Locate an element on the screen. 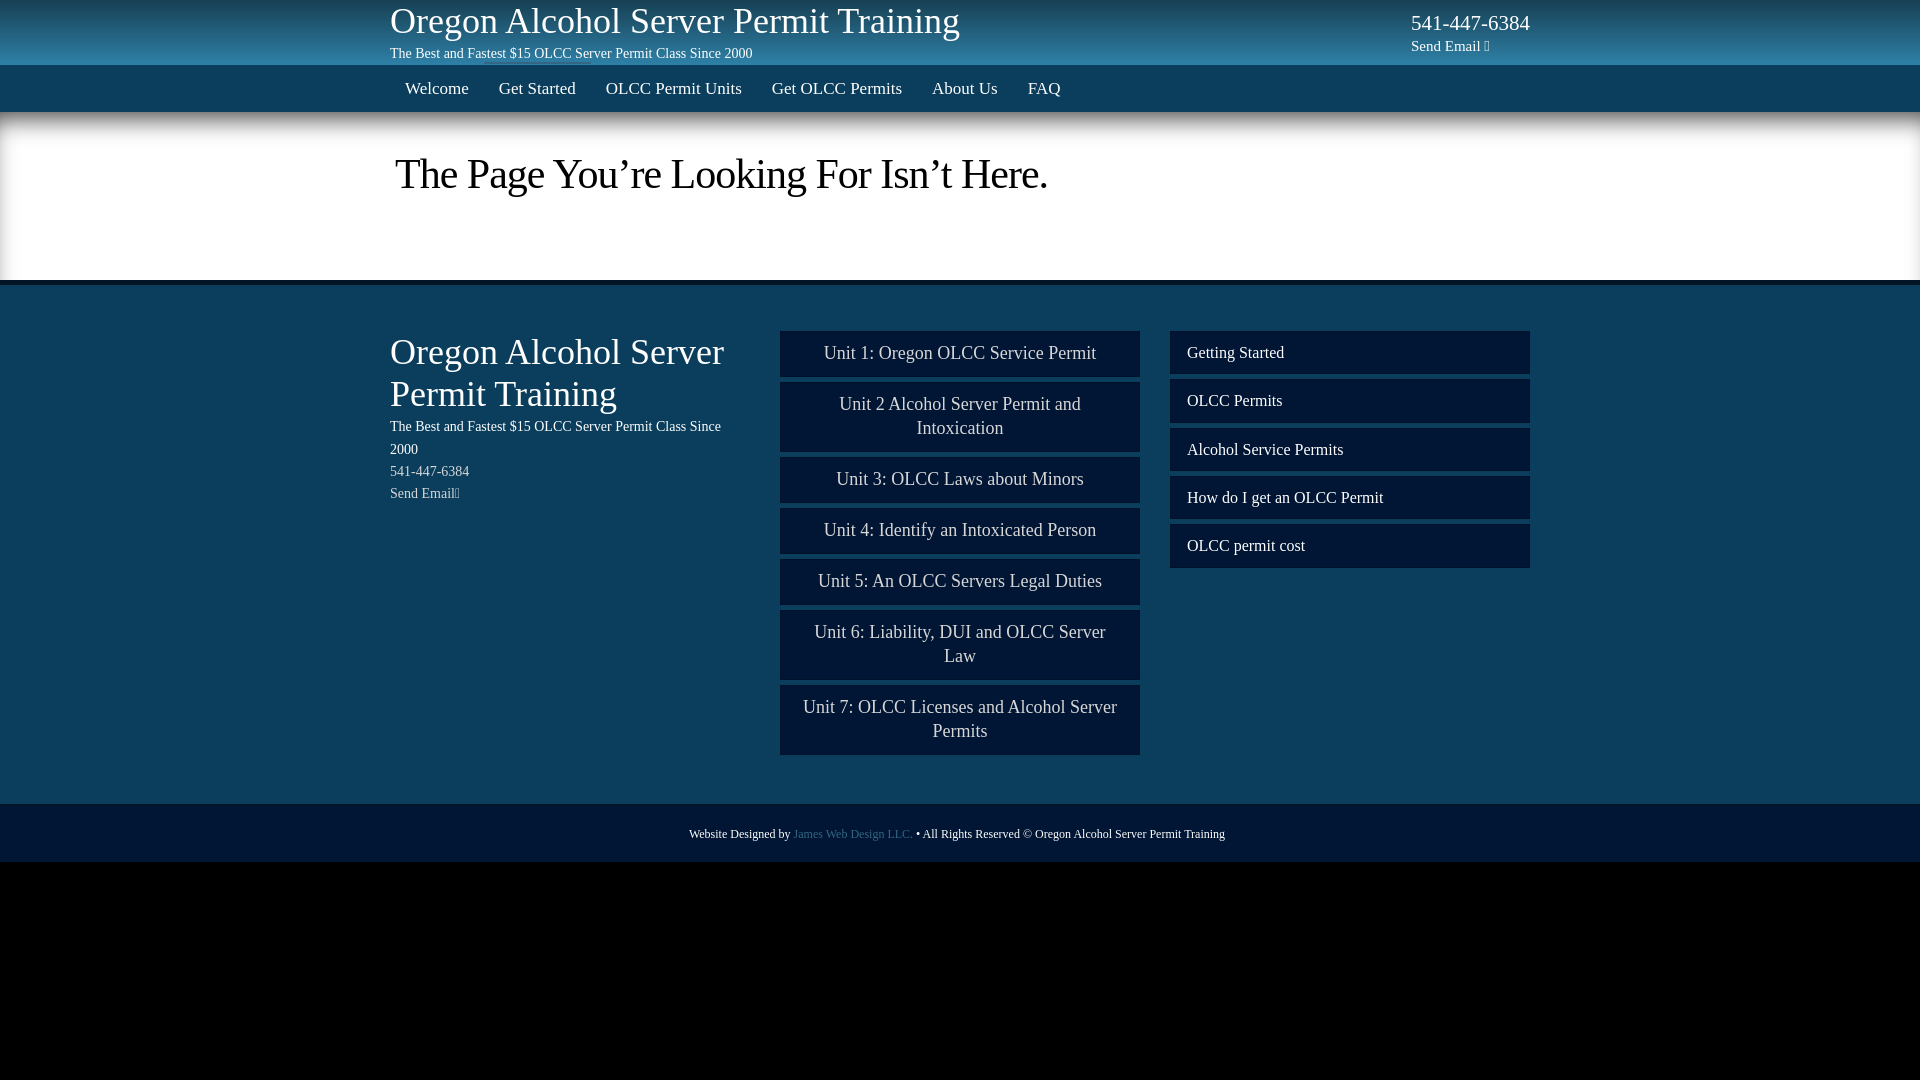  541-447-6384 is located at coordinates (1470, 32).